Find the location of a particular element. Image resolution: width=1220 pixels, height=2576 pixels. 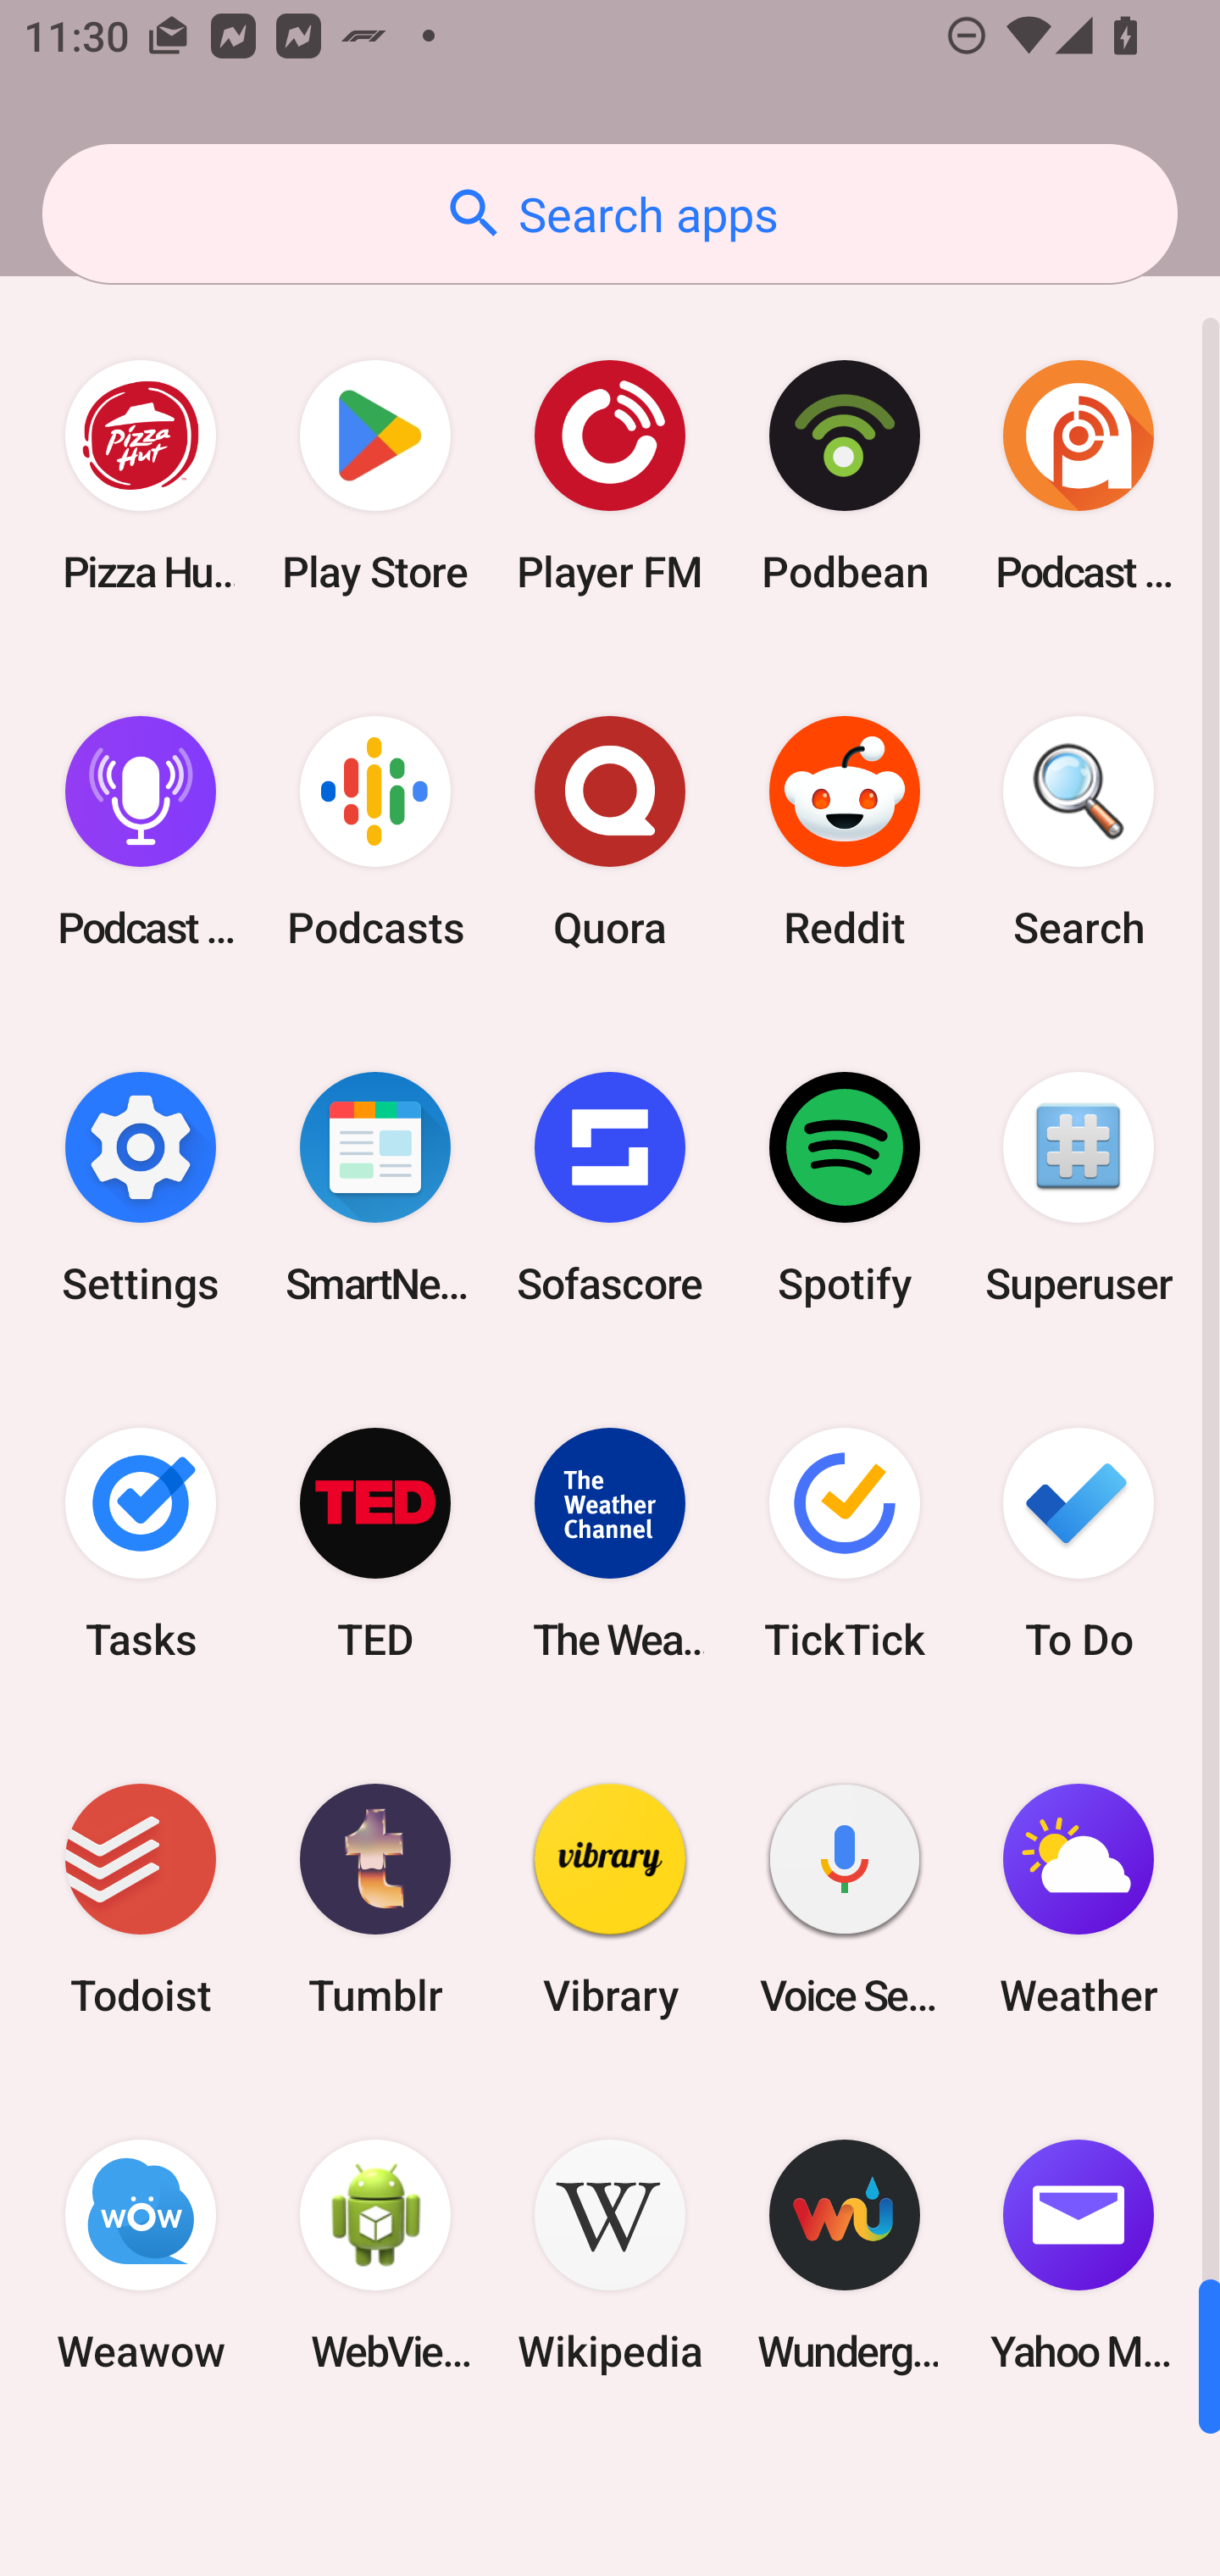

Podbean is located at coordinates (844, 476).